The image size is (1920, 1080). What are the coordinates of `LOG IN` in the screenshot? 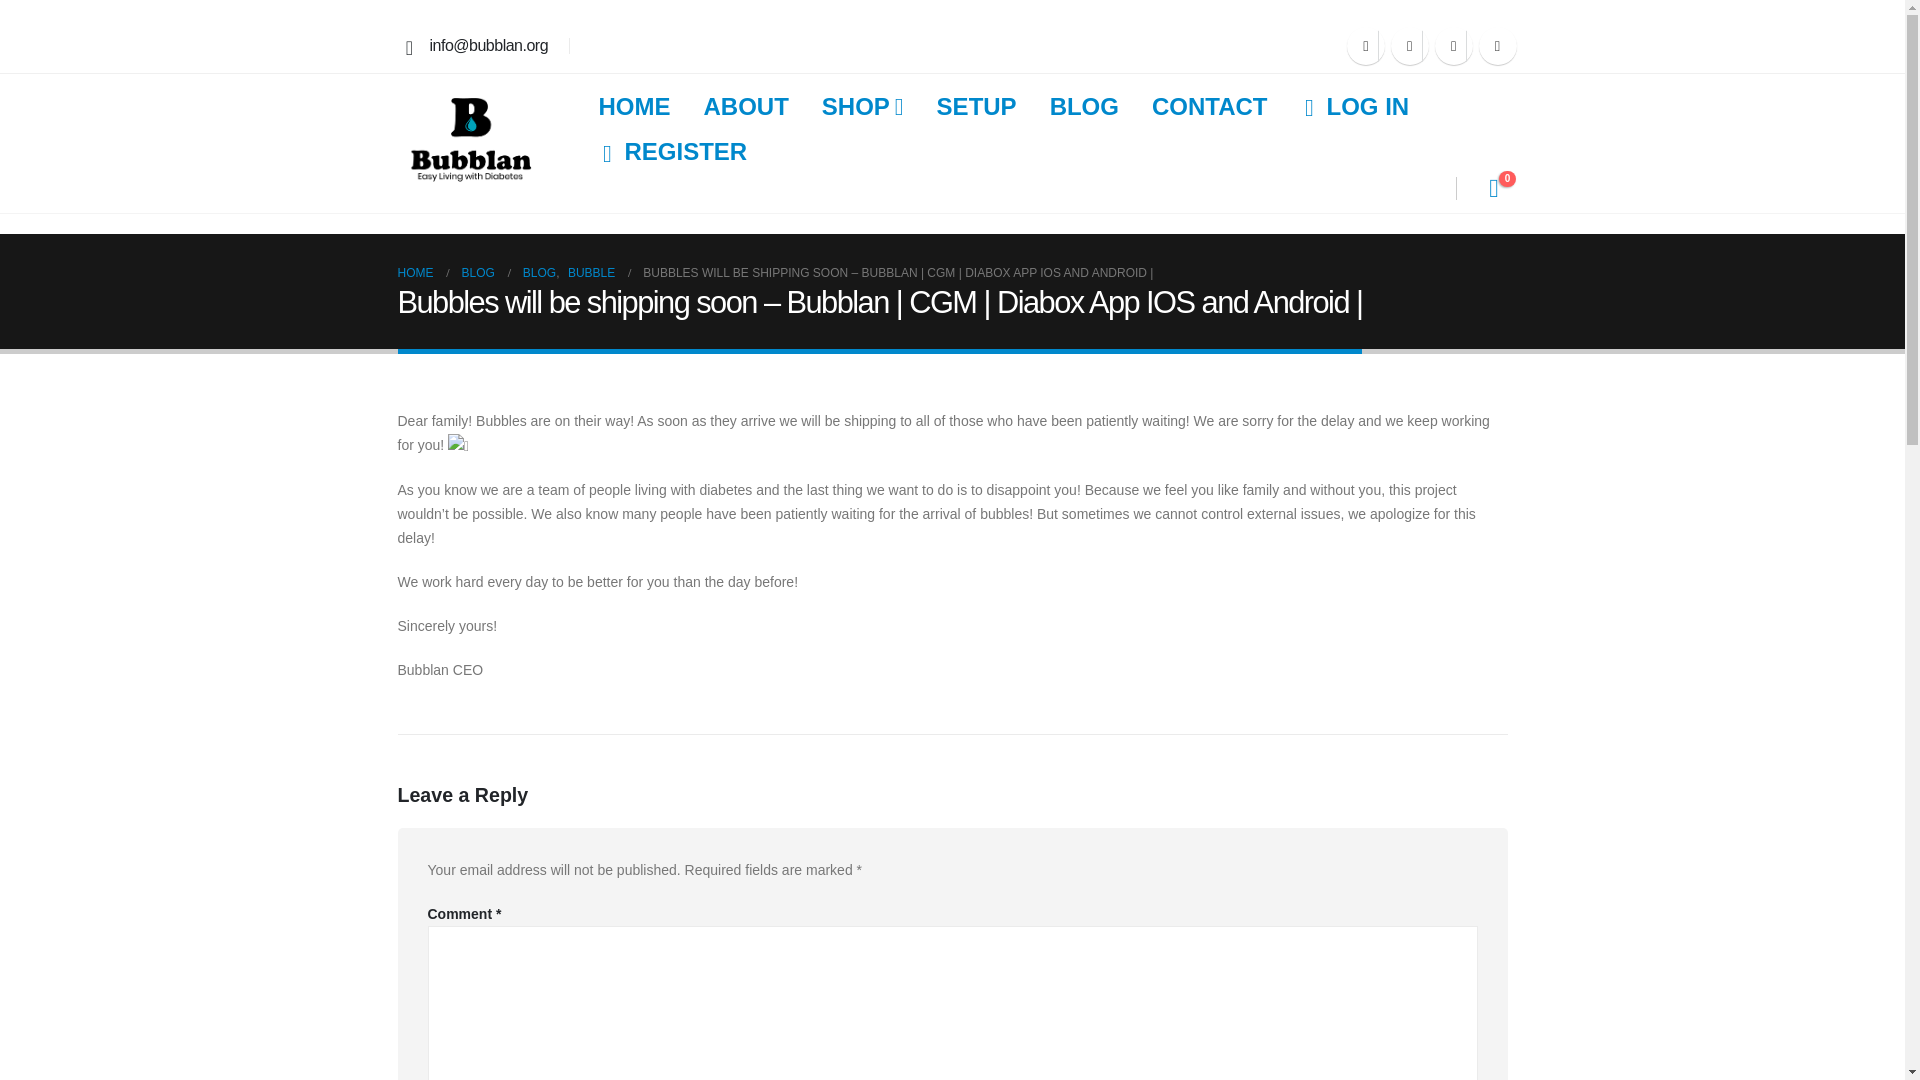 It's located at (1354, 108).